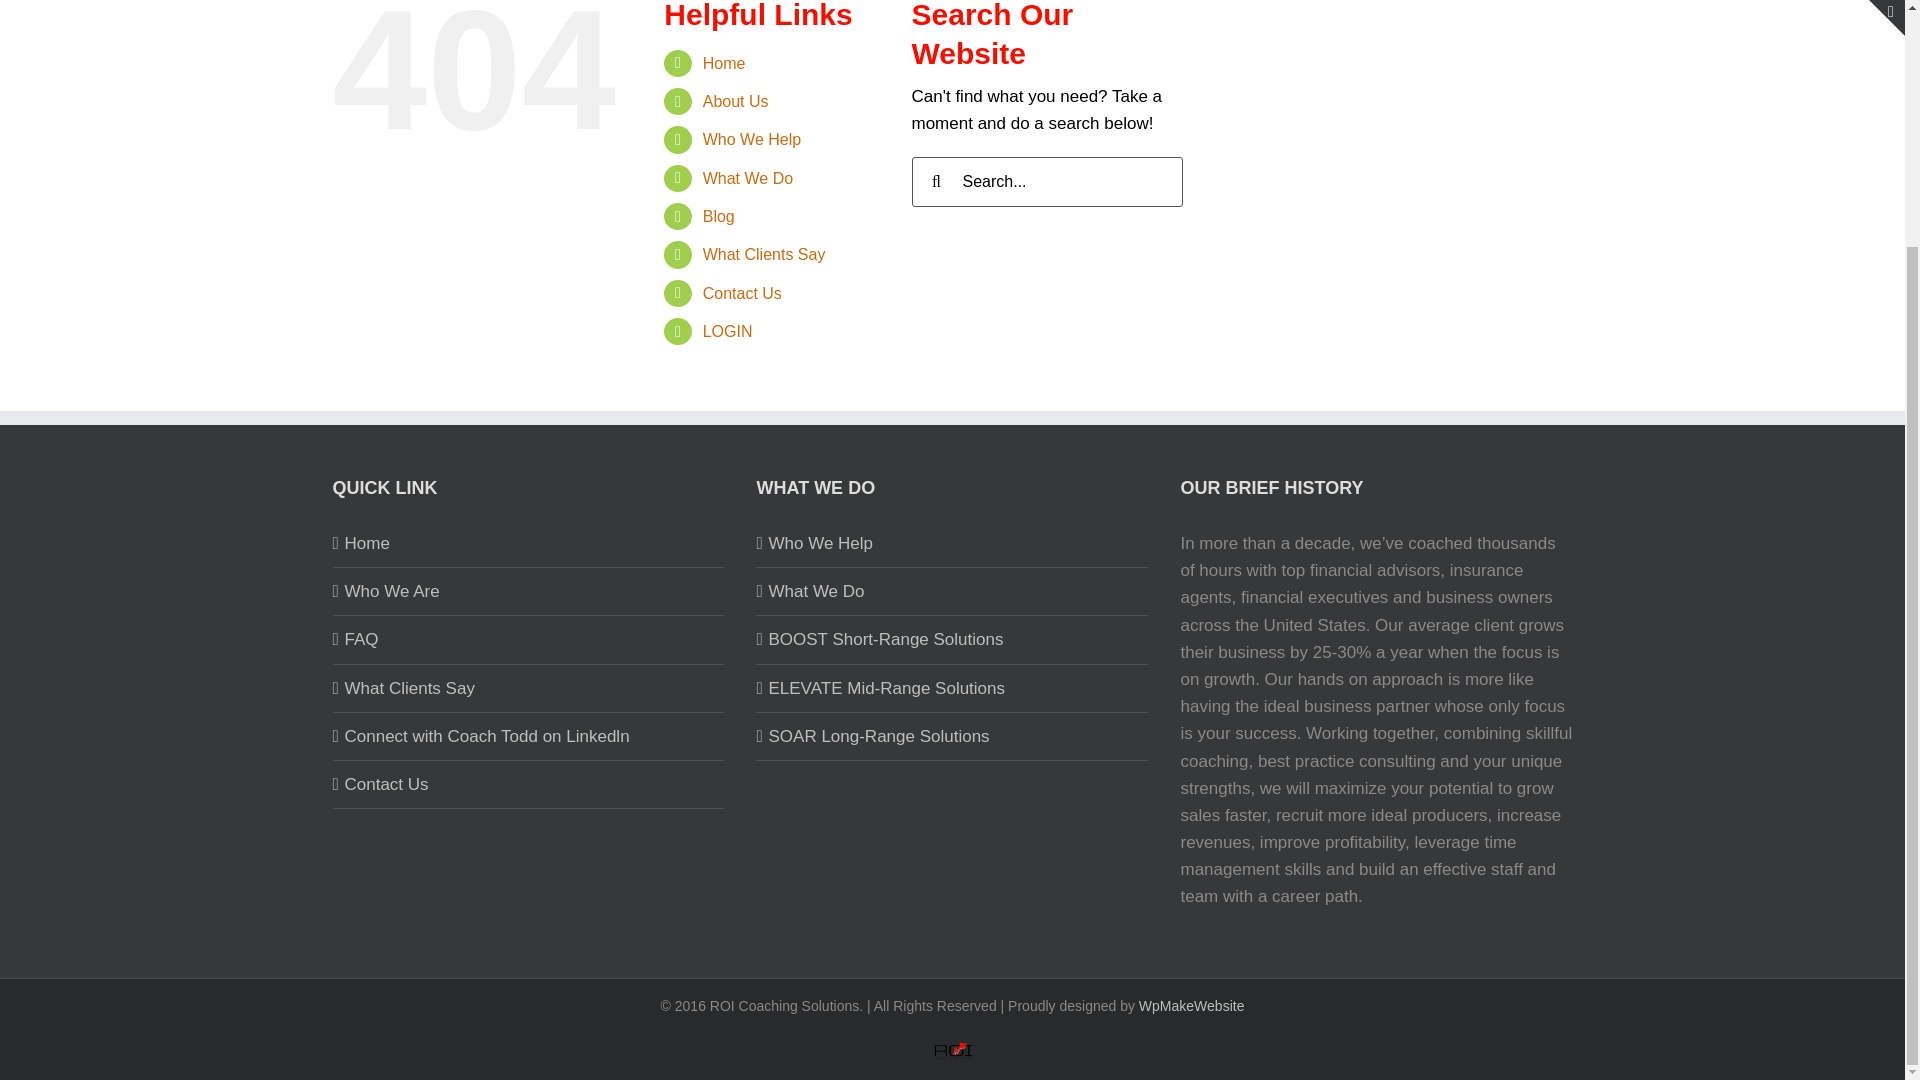 The height and width of the screenshot is (1080, 1920). I want to click on Contact Us, so click(528, 784).